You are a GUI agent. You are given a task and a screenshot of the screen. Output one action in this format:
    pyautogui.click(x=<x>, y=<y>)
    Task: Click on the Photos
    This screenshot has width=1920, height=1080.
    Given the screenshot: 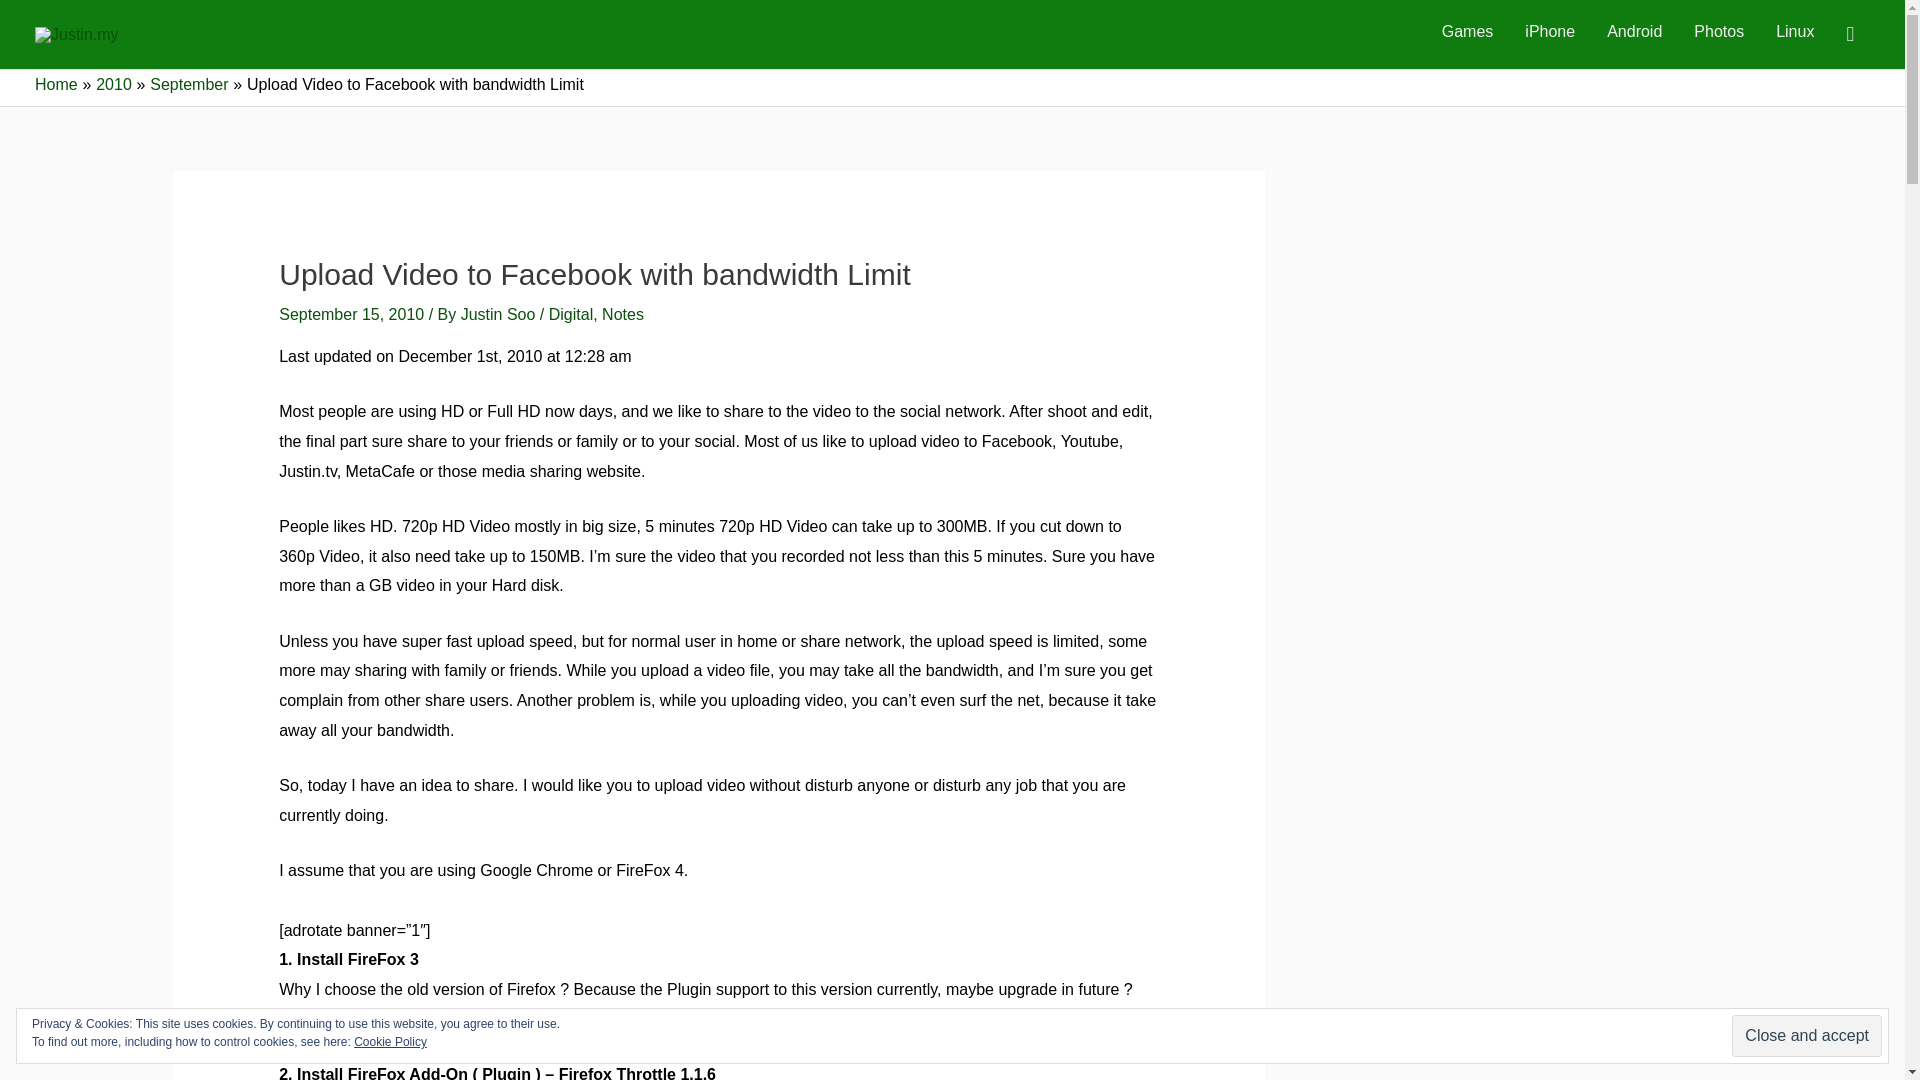 What is the action you would take?
    pyautogui.click(x=1719, y=32)
    